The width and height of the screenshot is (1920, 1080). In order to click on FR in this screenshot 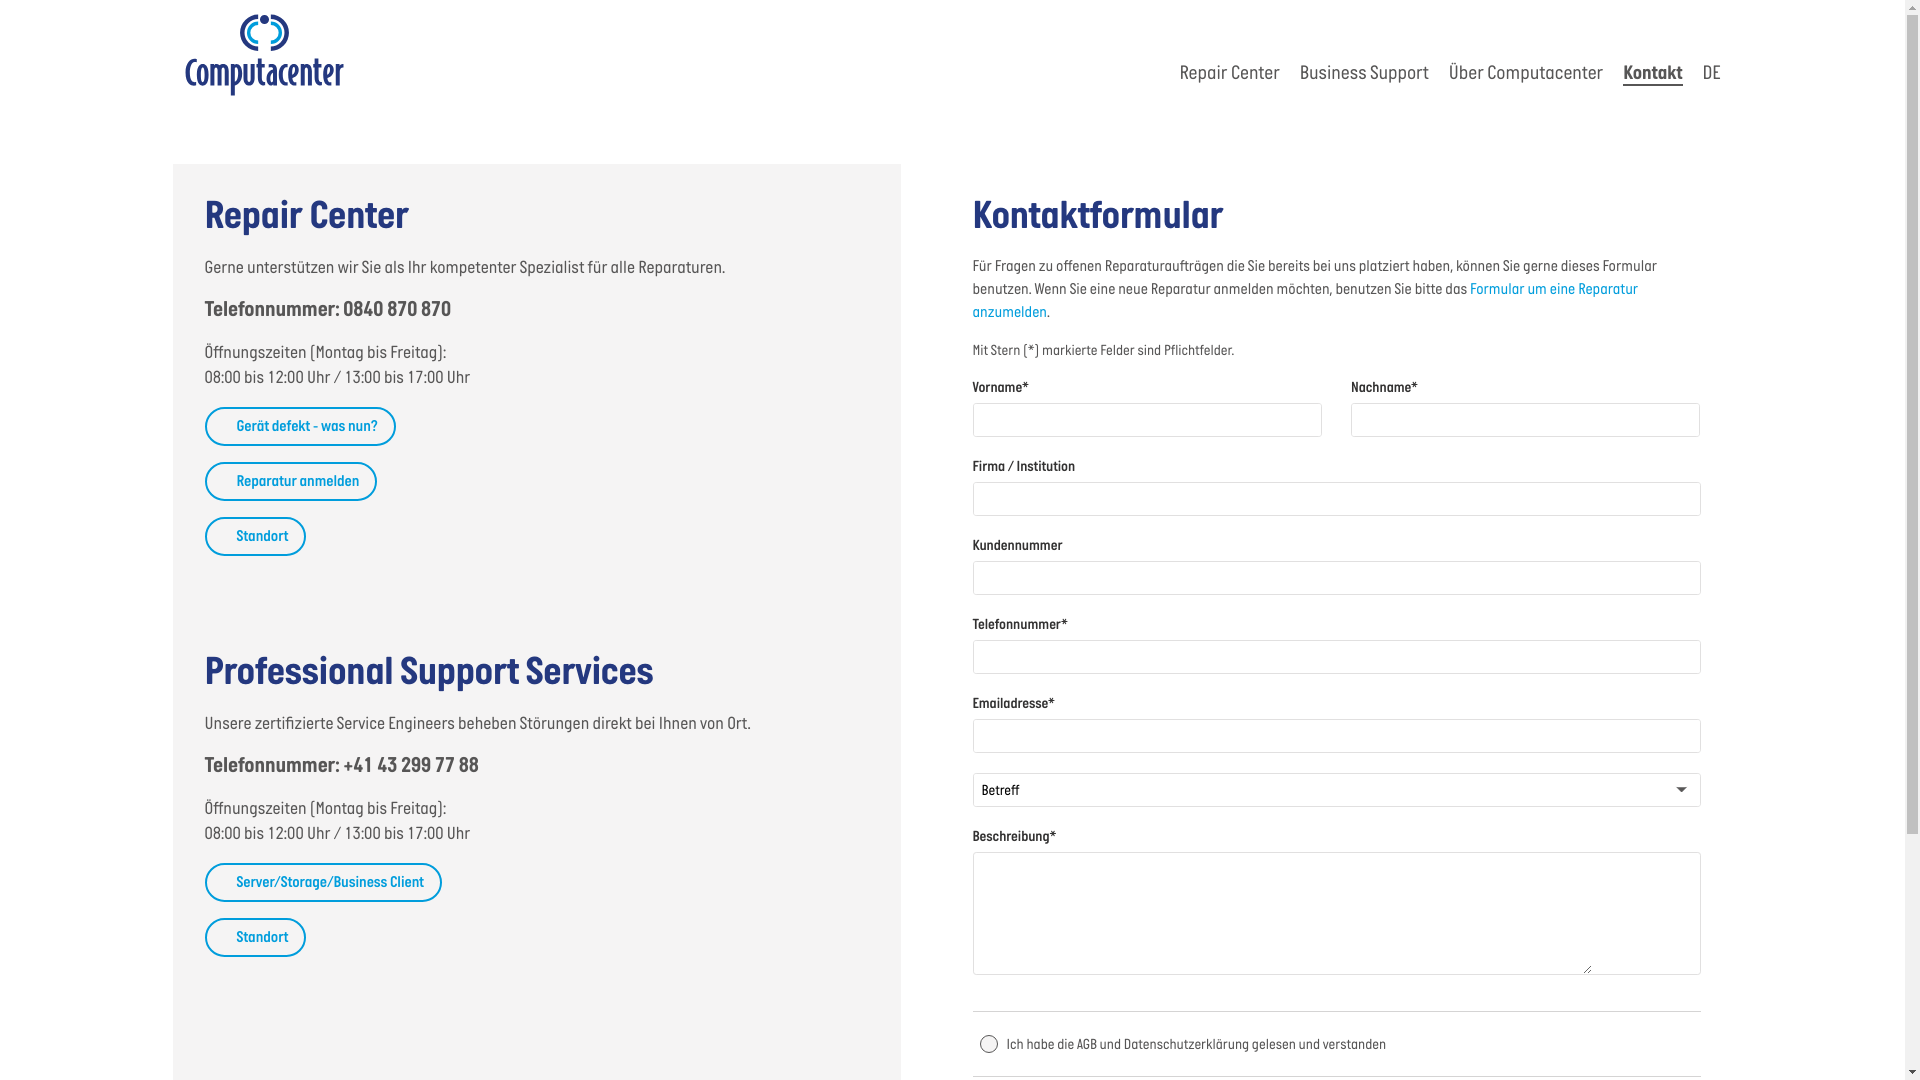, I will do `click(1010, 528)`.